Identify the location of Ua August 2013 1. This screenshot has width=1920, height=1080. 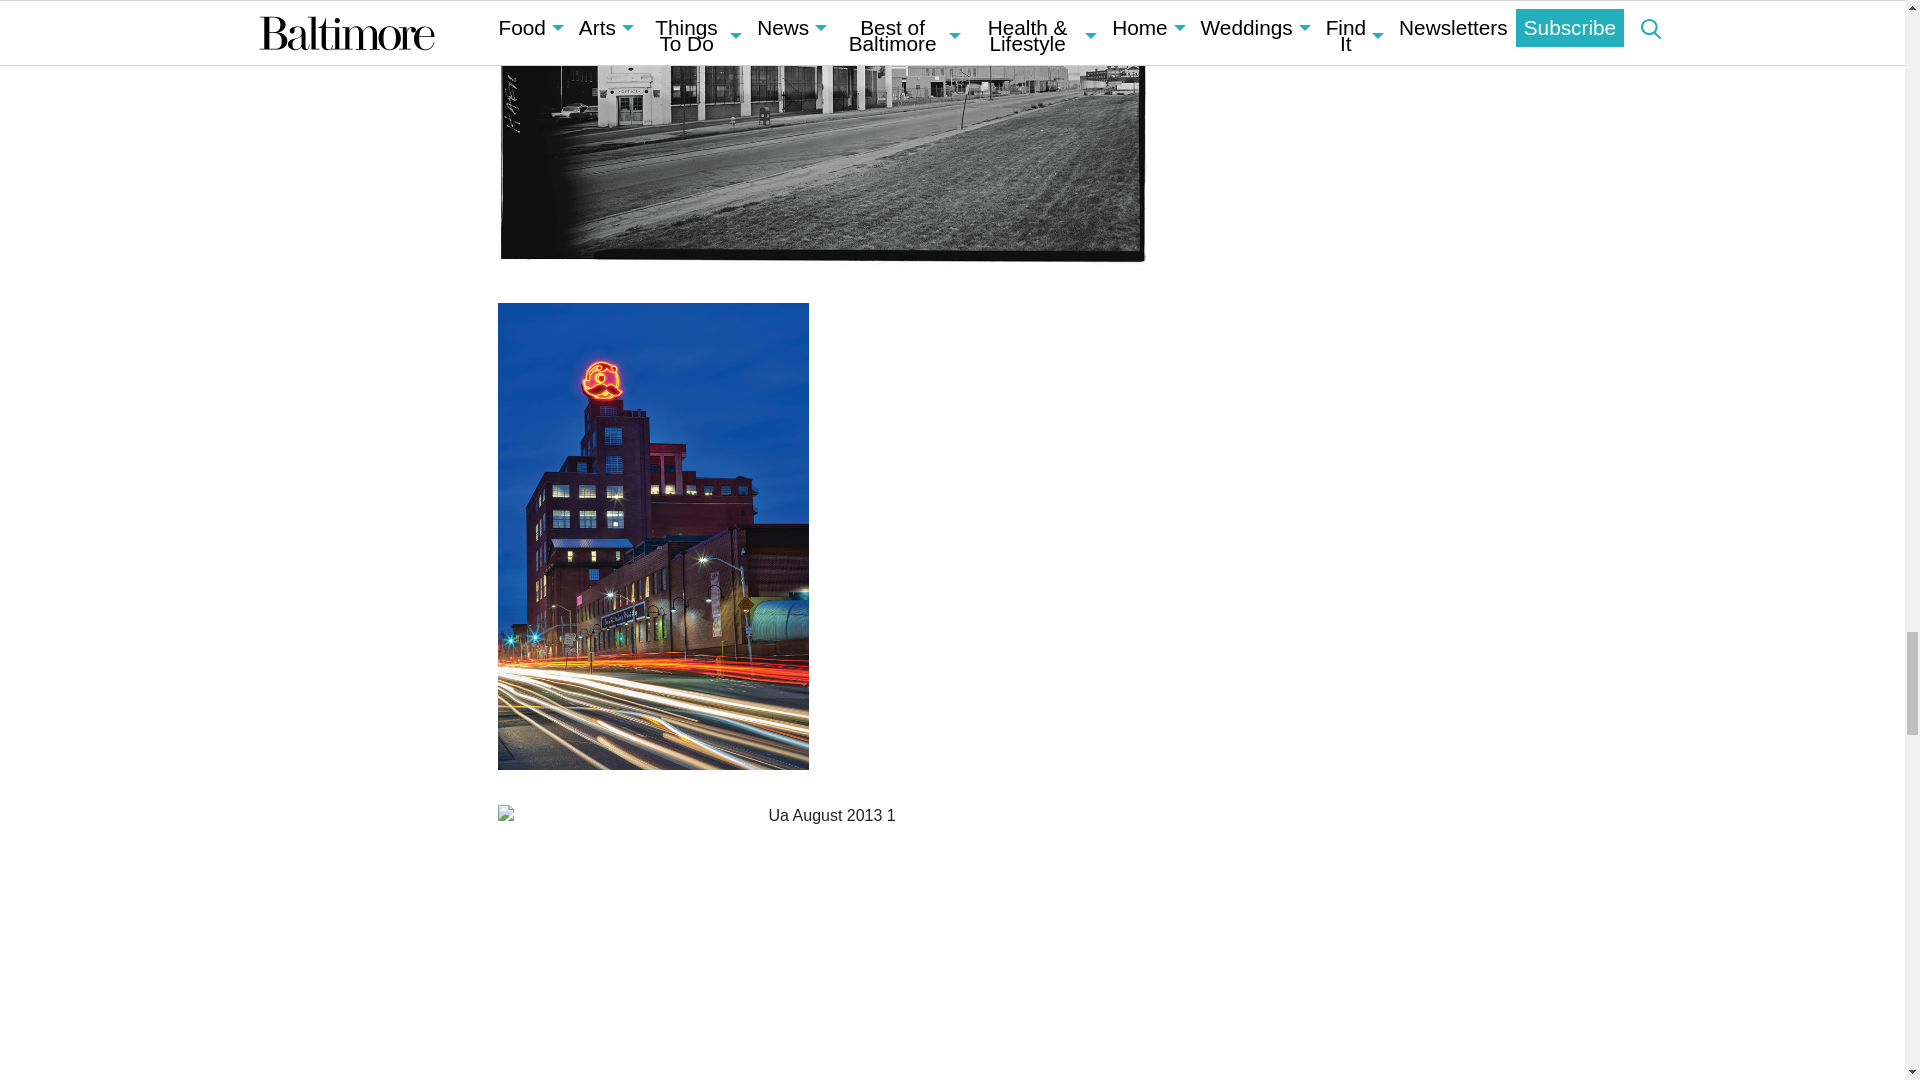
(824, 942).